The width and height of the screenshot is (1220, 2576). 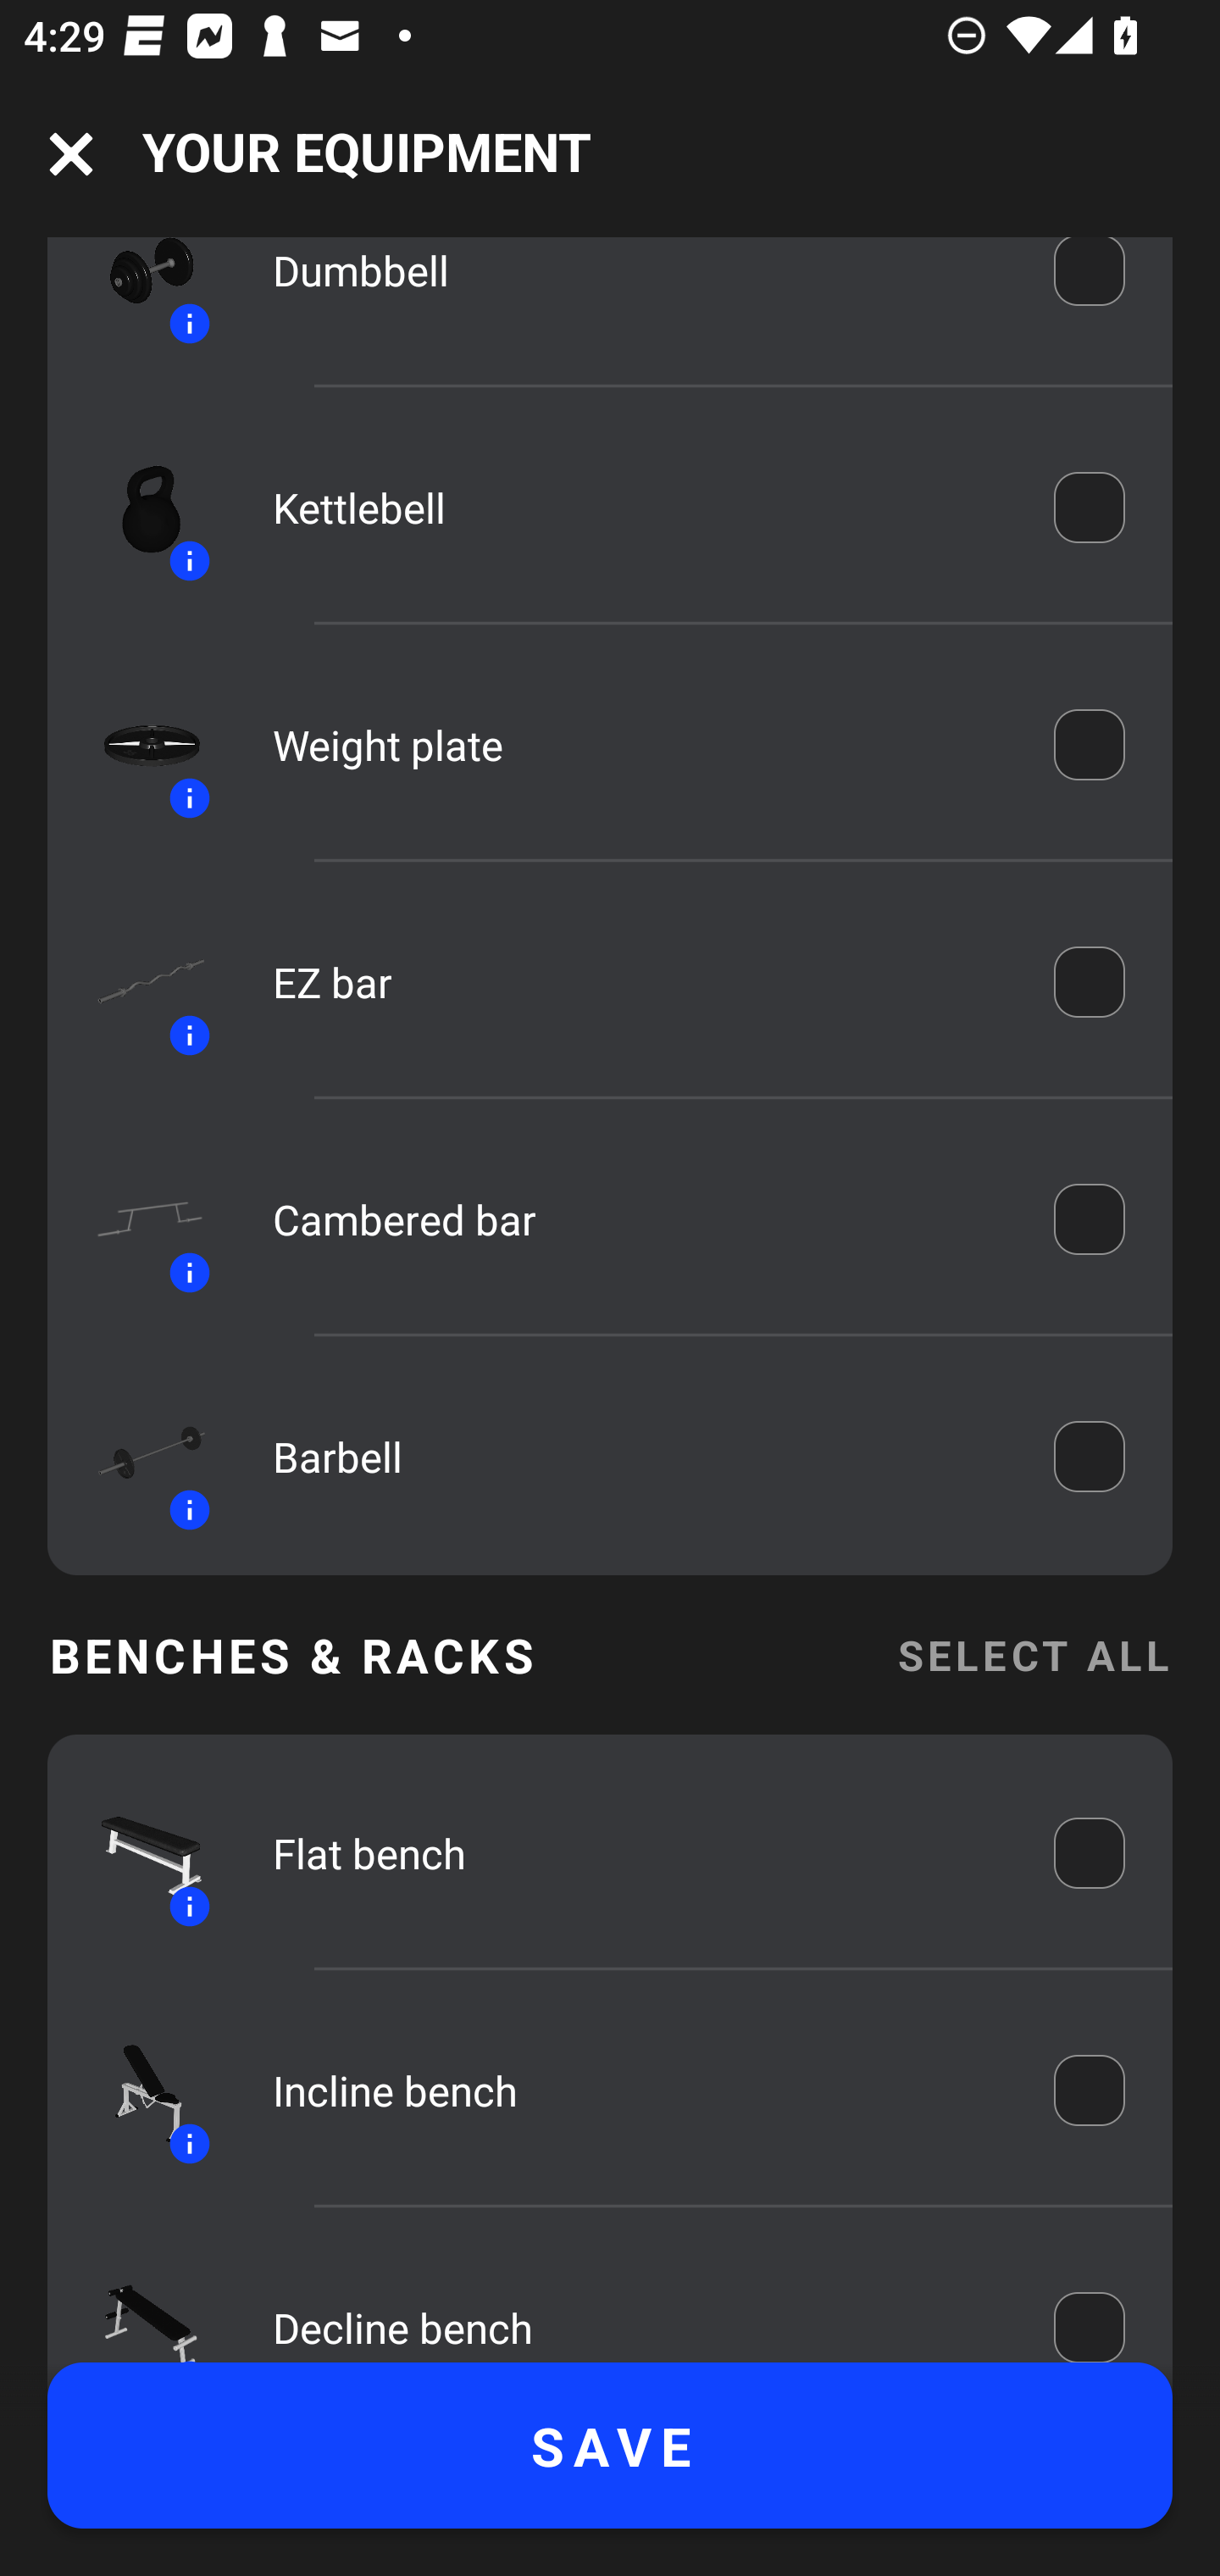 I want to click on Equipment icon Information icon, so click(x=136, y=507).